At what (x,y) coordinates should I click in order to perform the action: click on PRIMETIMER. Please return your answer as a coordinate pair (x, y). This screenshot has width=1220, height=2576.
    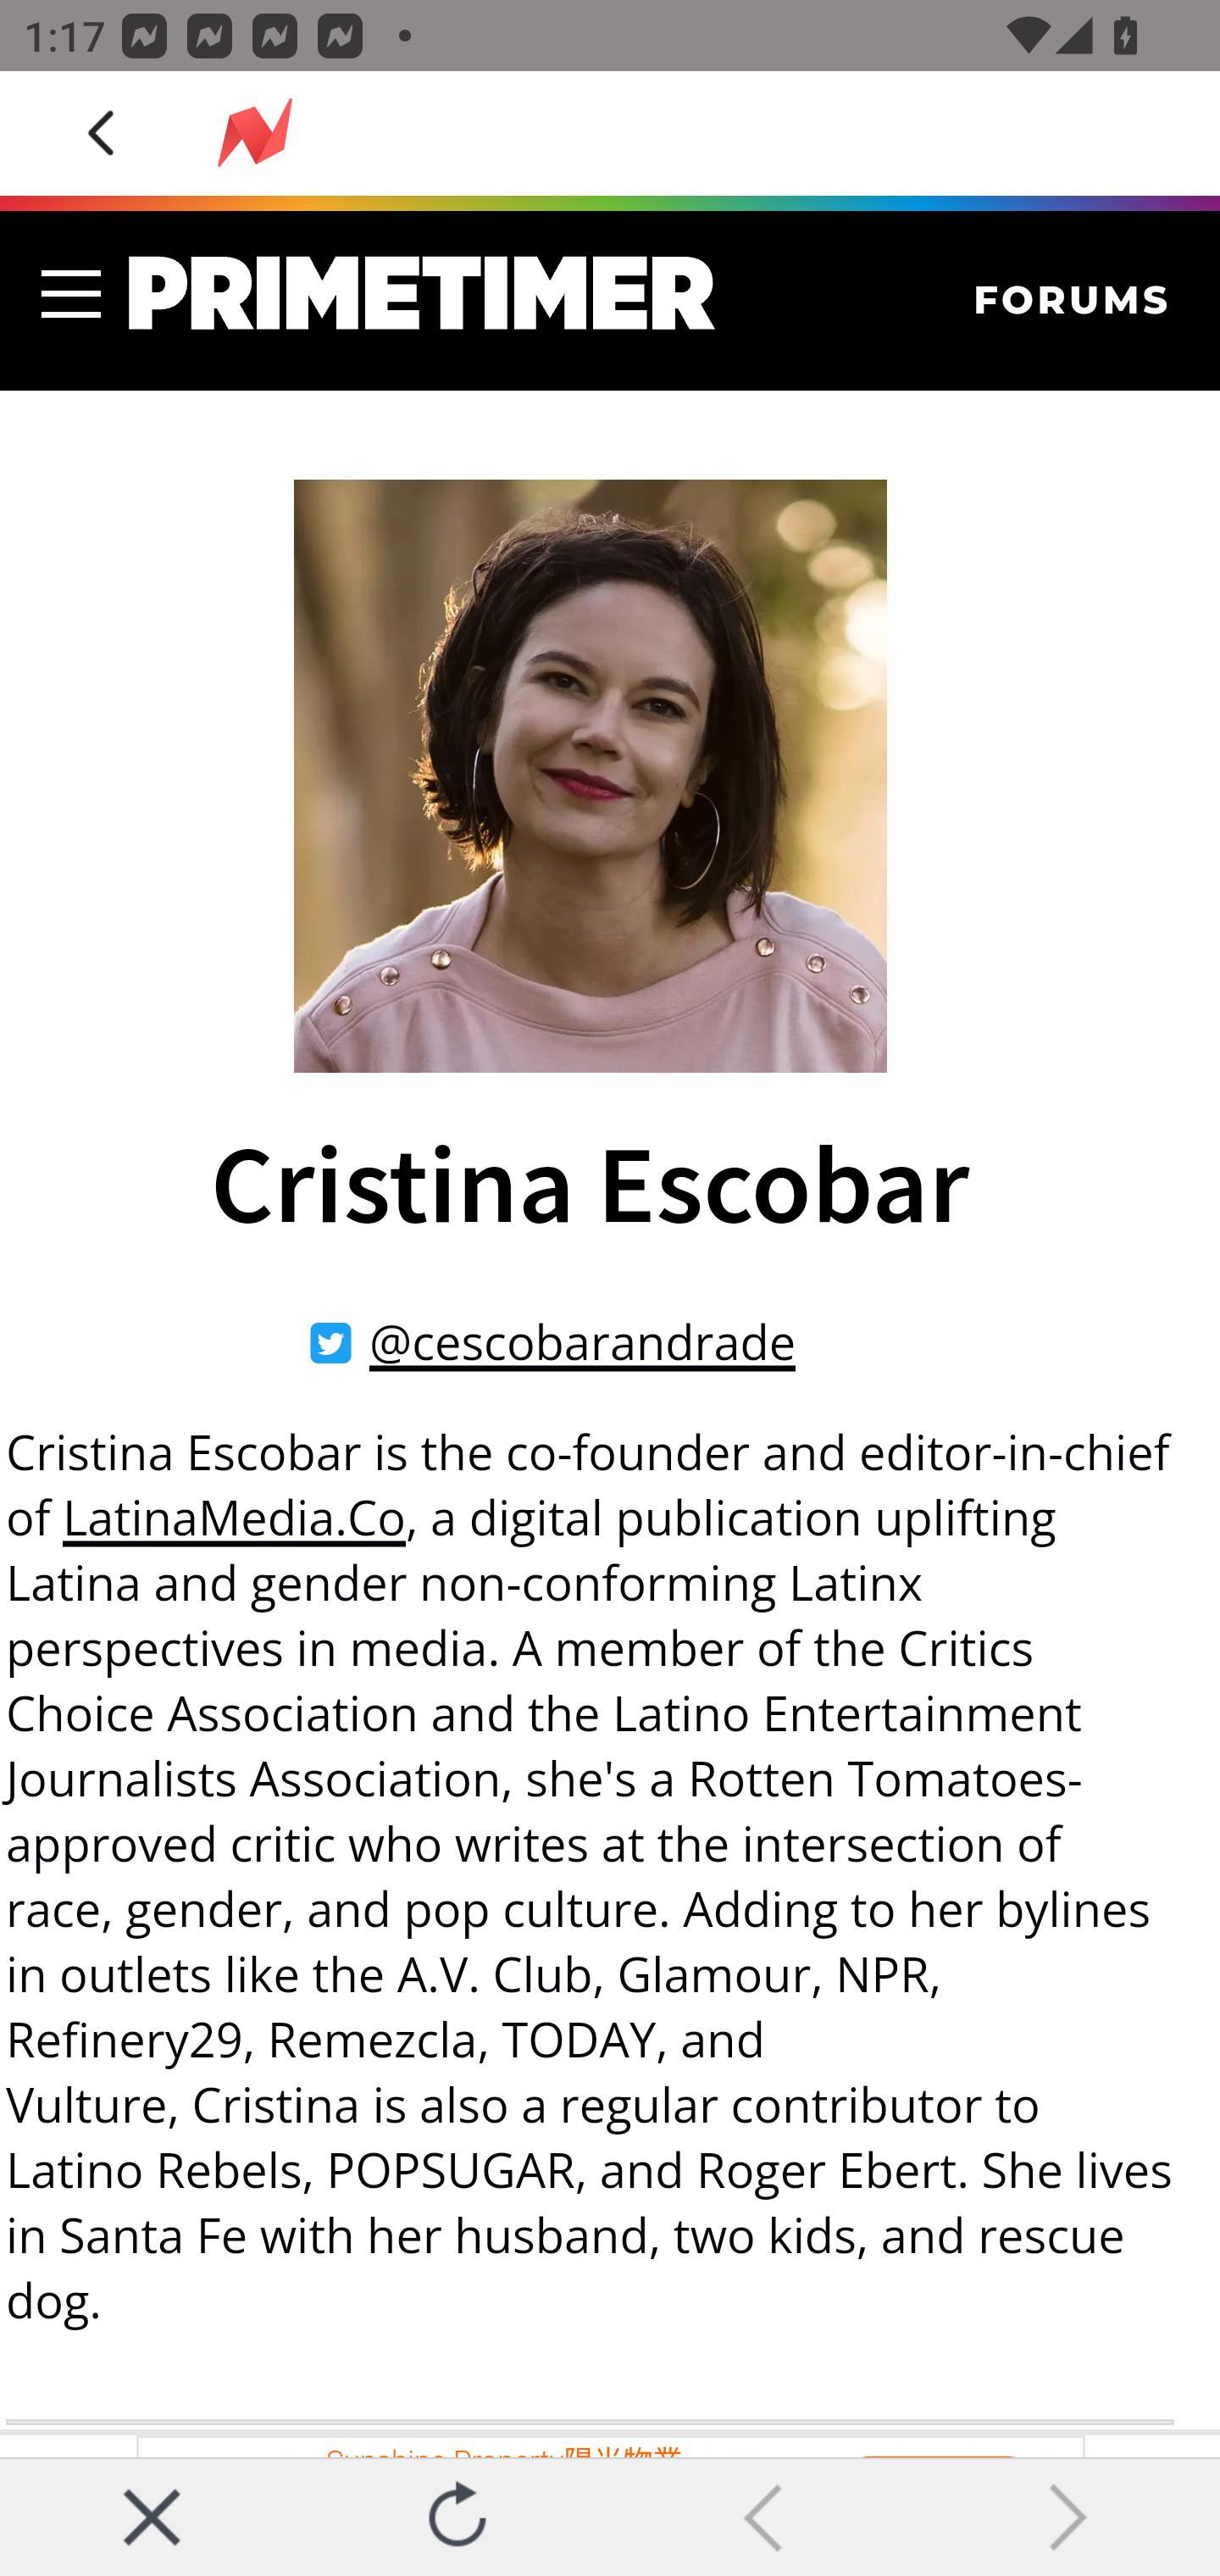
    Looking at the image, I should click on (422, 293).